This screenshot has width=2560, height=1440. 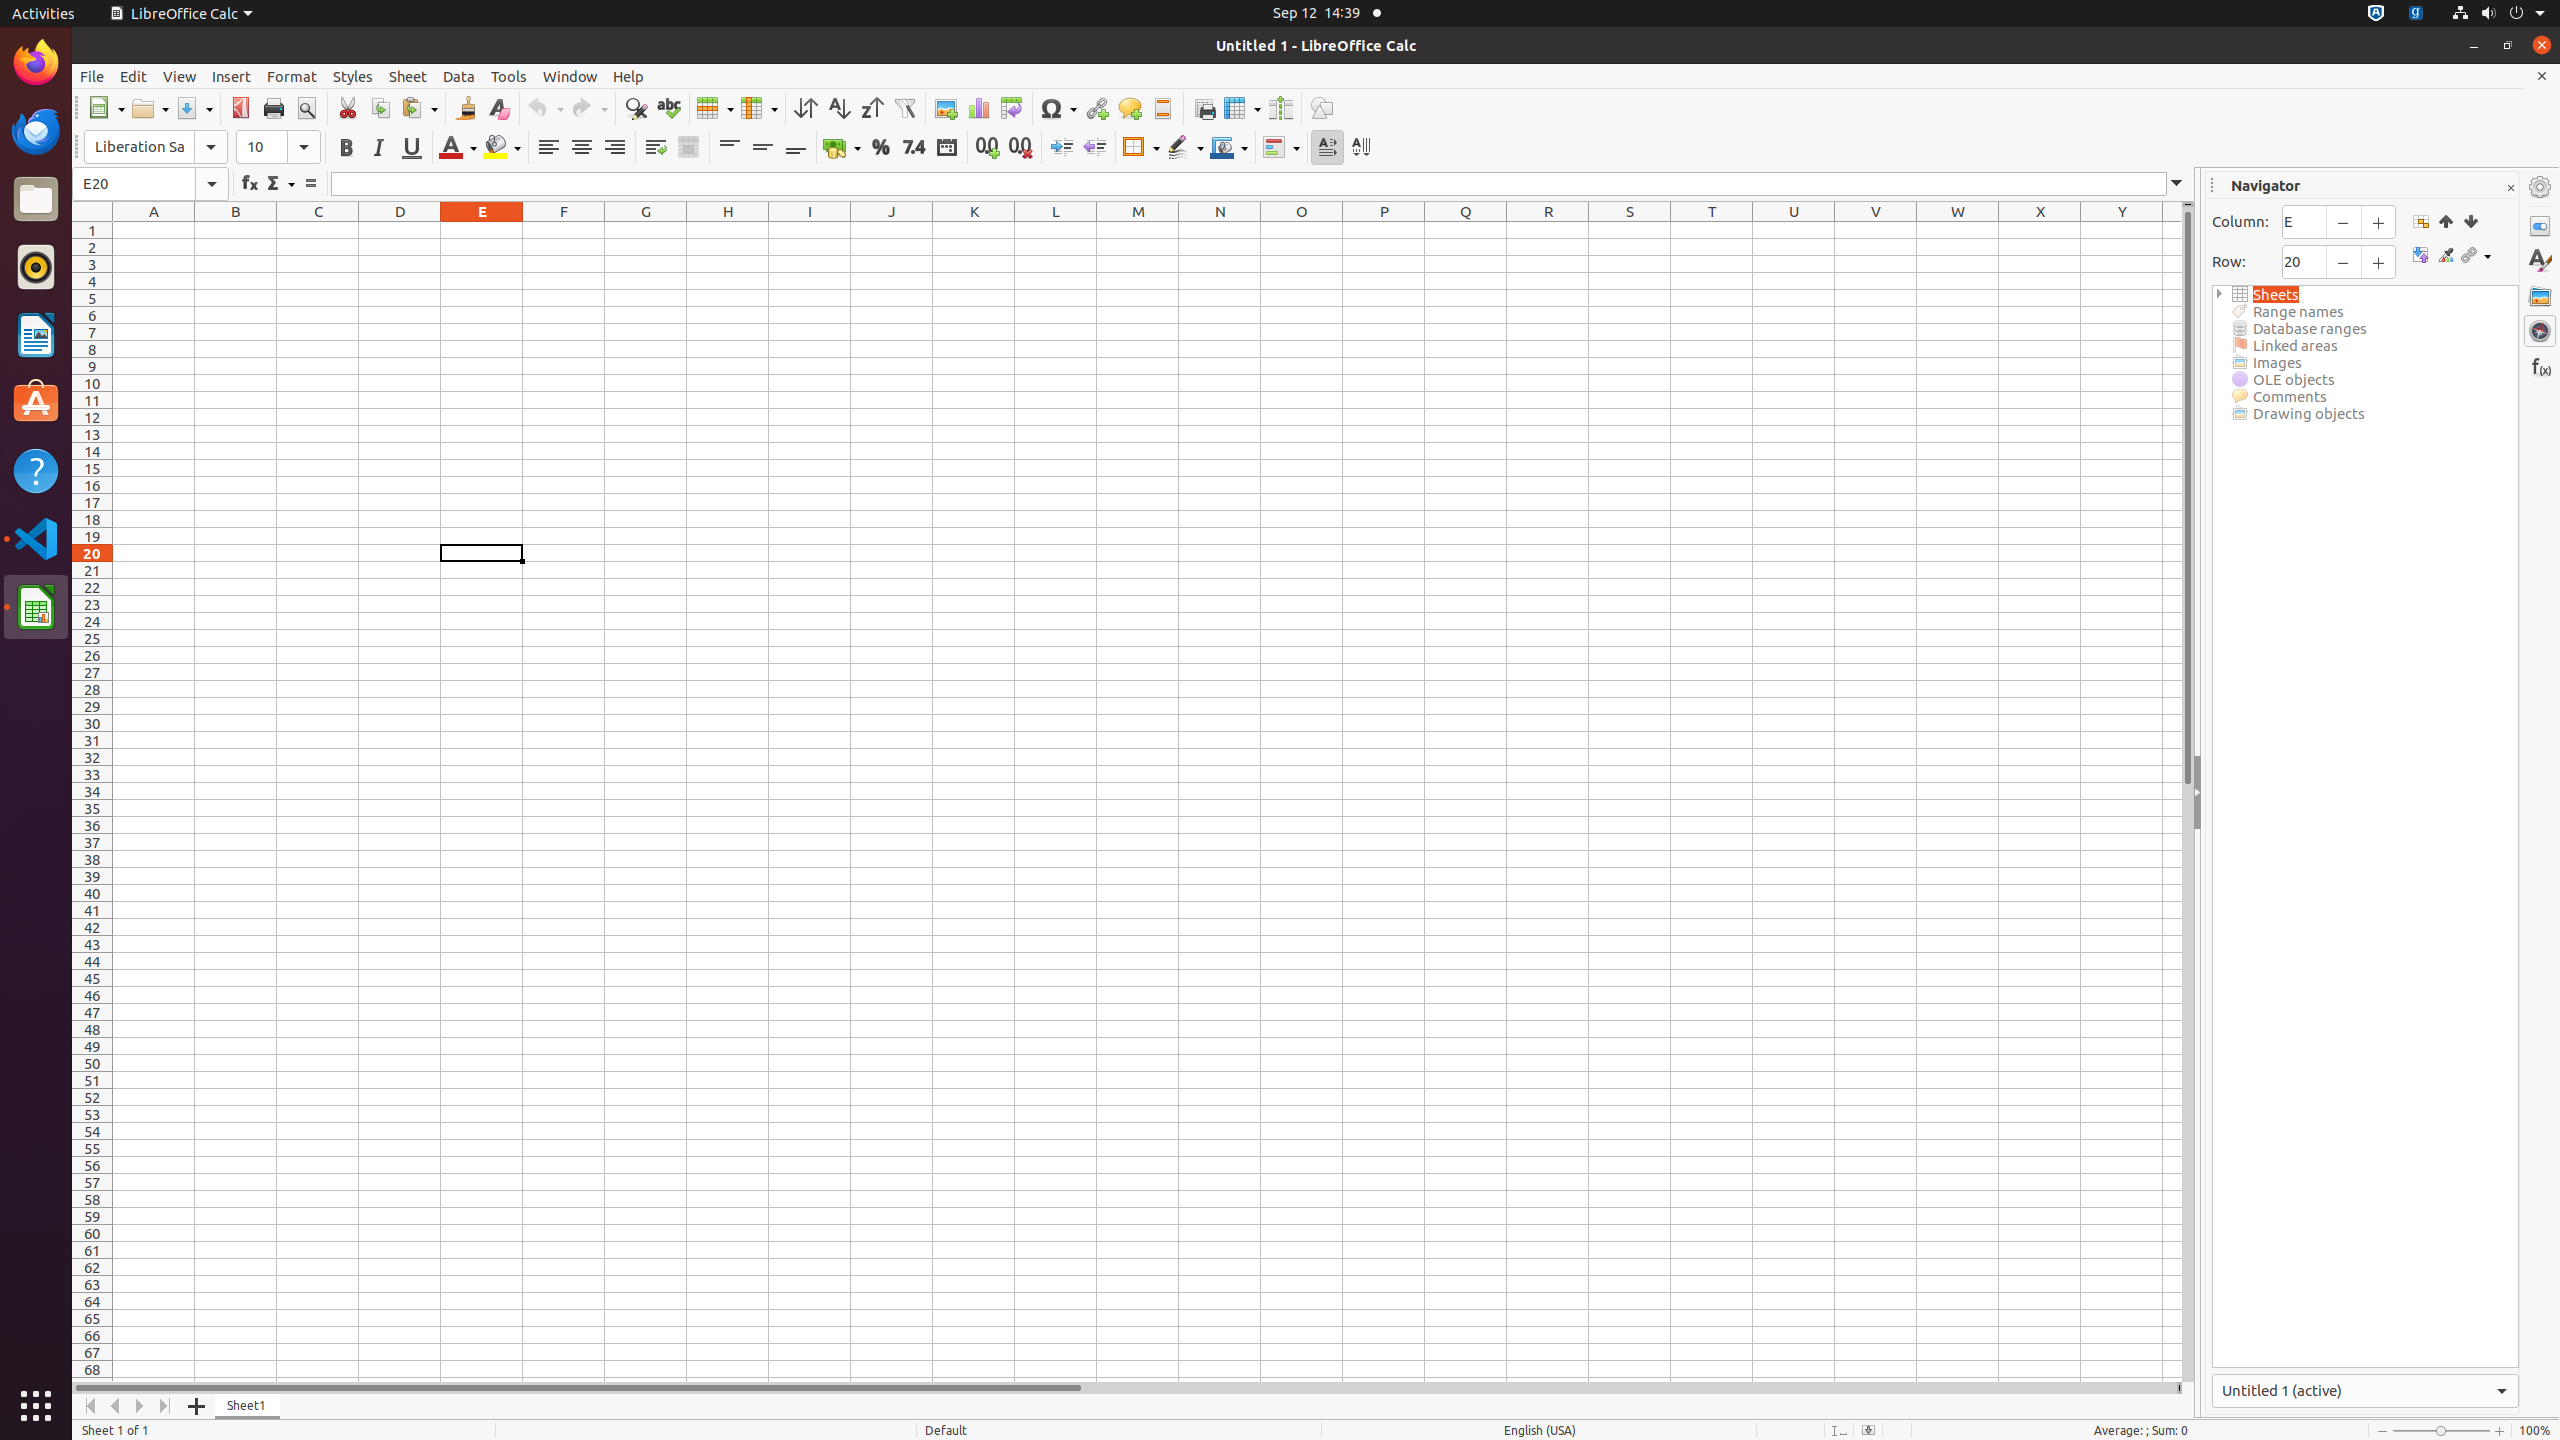 What do you see at coordinates (1876, 230) in the screenshot?
I see `V1` at bounding box center [1876, 230].